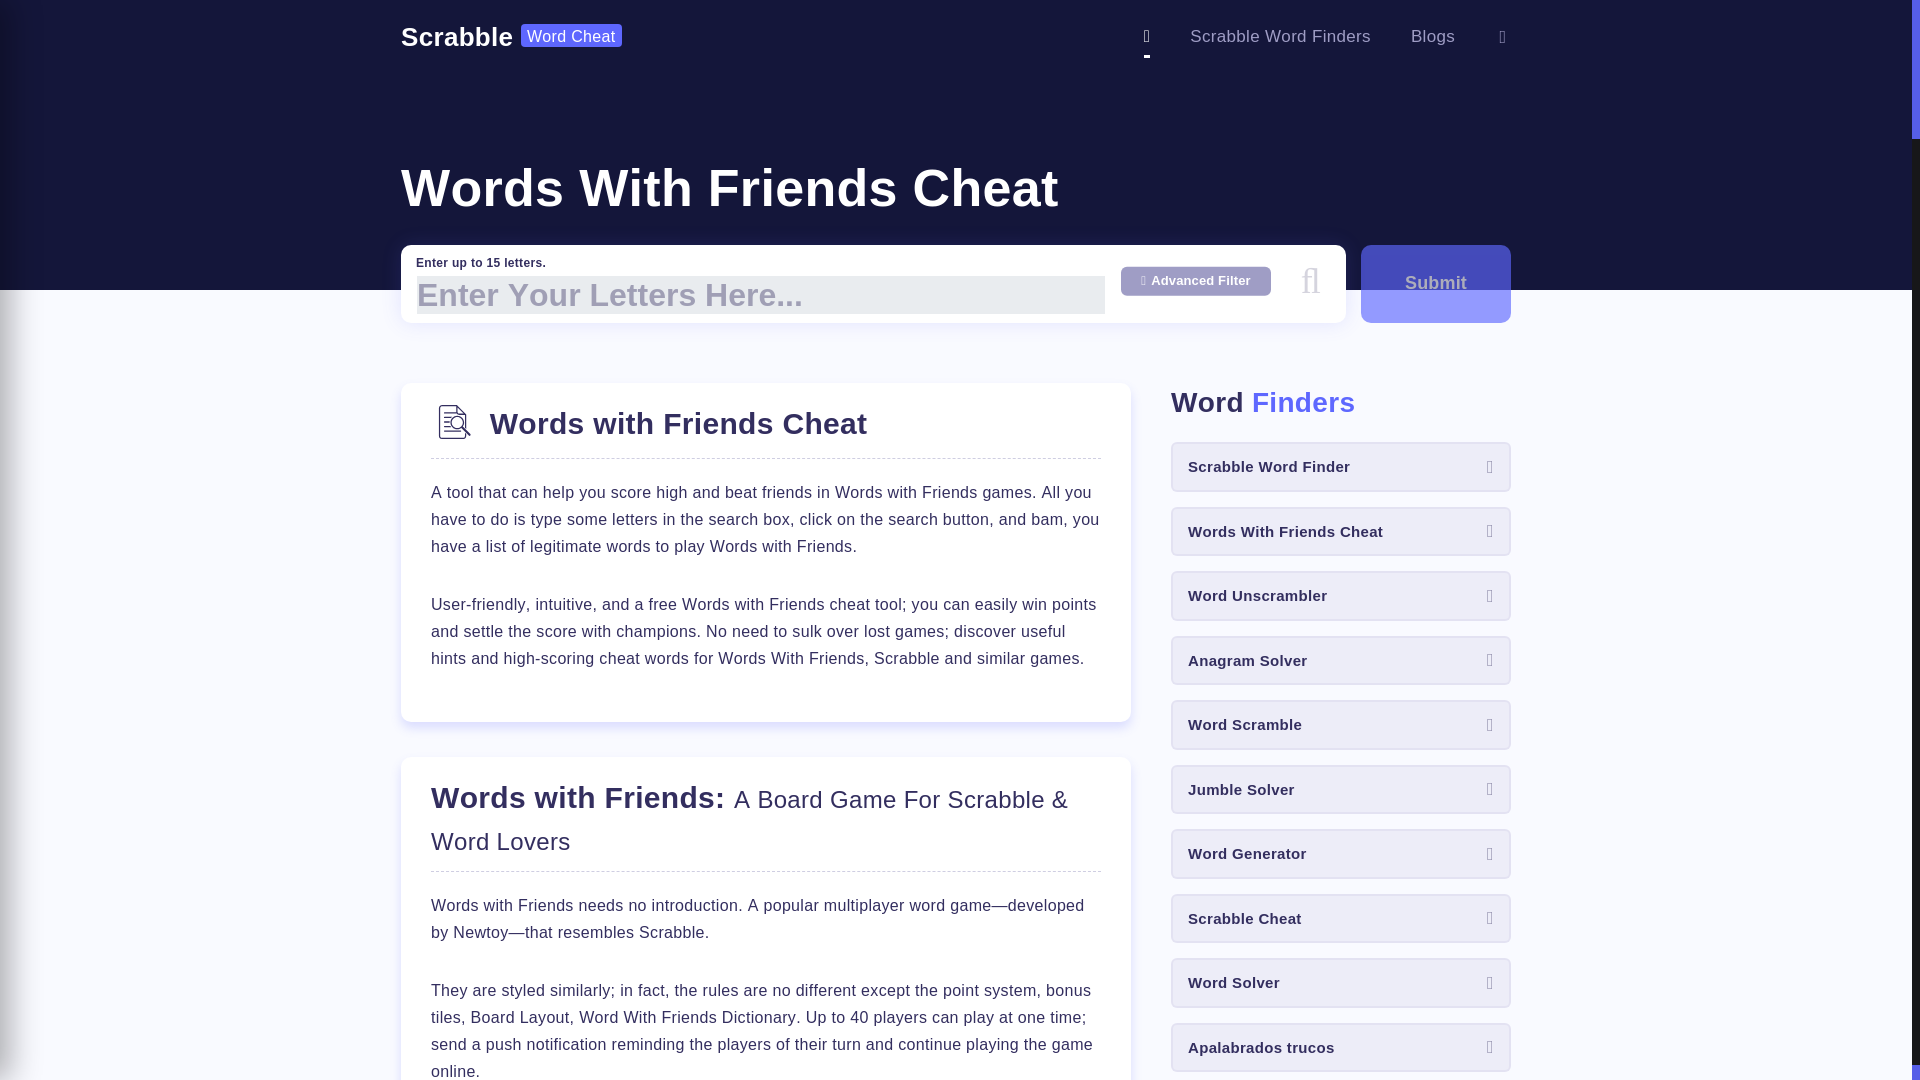 This screenshot has width=1920, height=1080. Describe the element at coordinates (1341, 596) in the screenshot. I see `Word Unscrambler` at that location.